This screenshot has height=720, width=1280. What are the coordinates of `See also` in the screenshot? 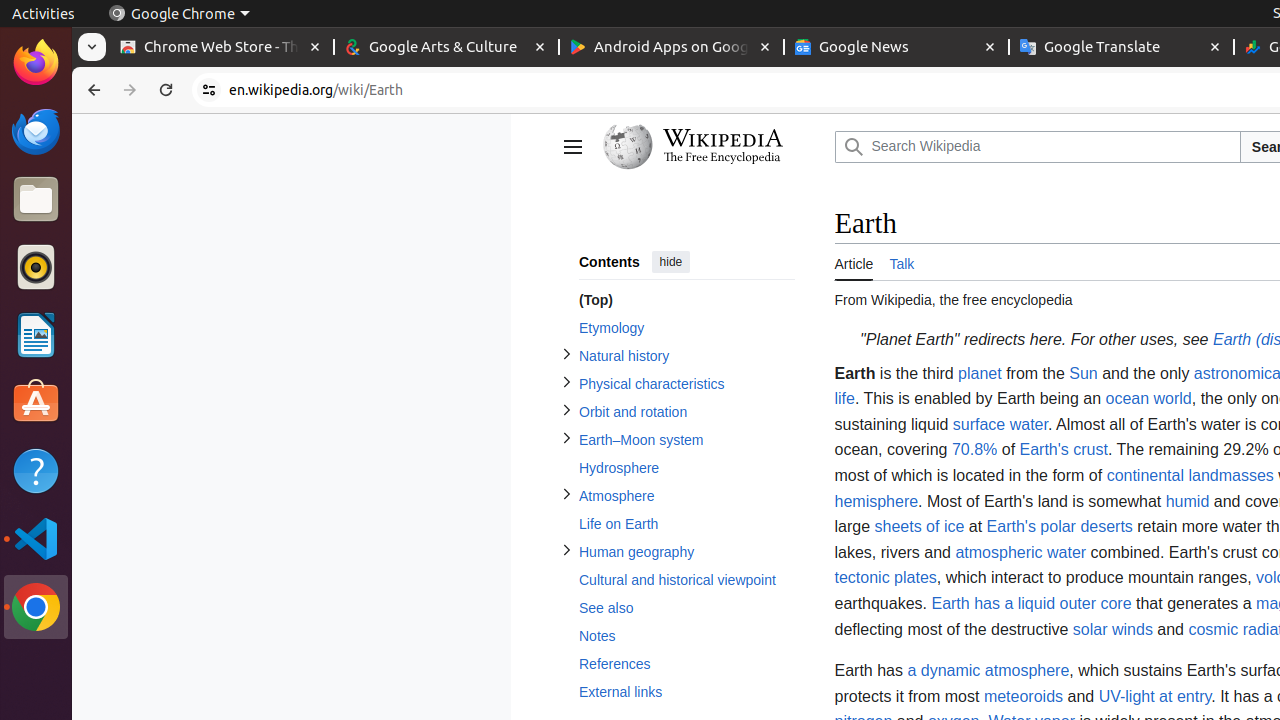 It's located at (686, 608).